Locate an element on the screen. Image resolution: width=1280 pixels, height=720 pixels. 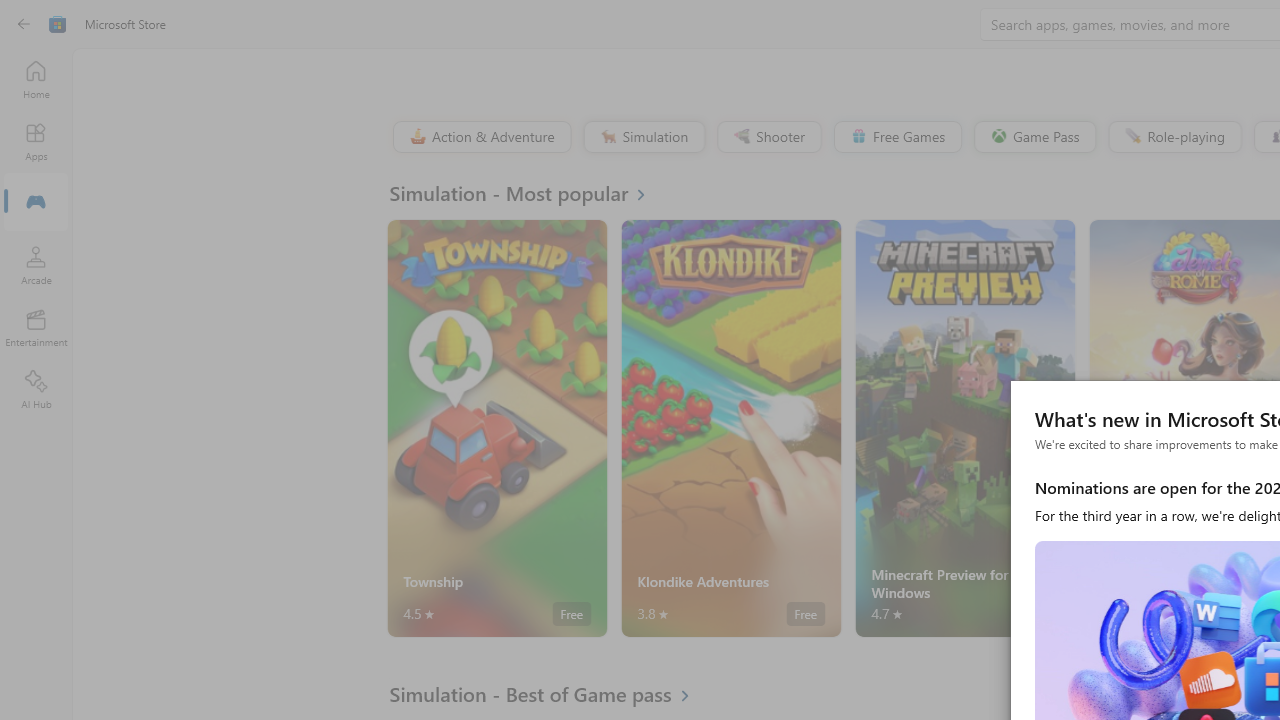
Free Games is located at coordinates (897, 136).